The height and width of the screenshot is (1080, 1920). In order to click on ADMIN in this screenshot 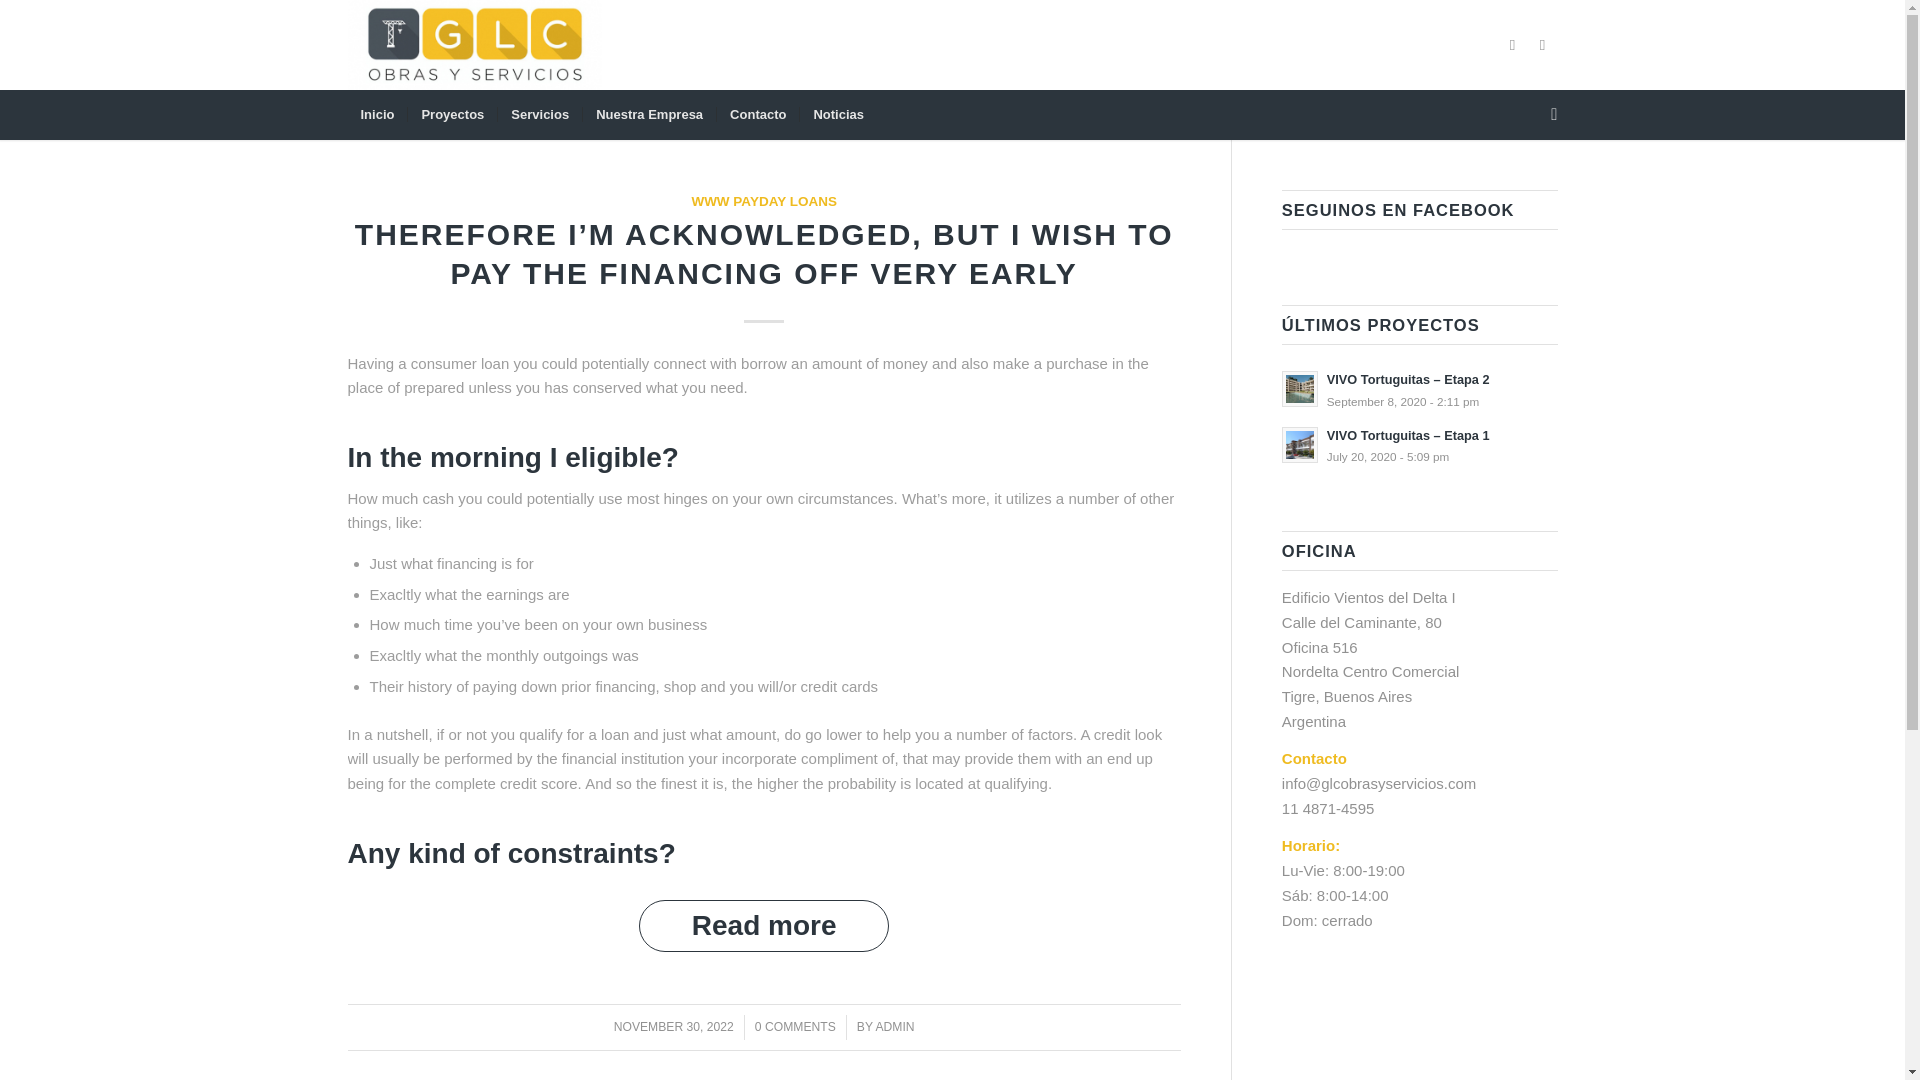, I will do `click(894, 1026)`.